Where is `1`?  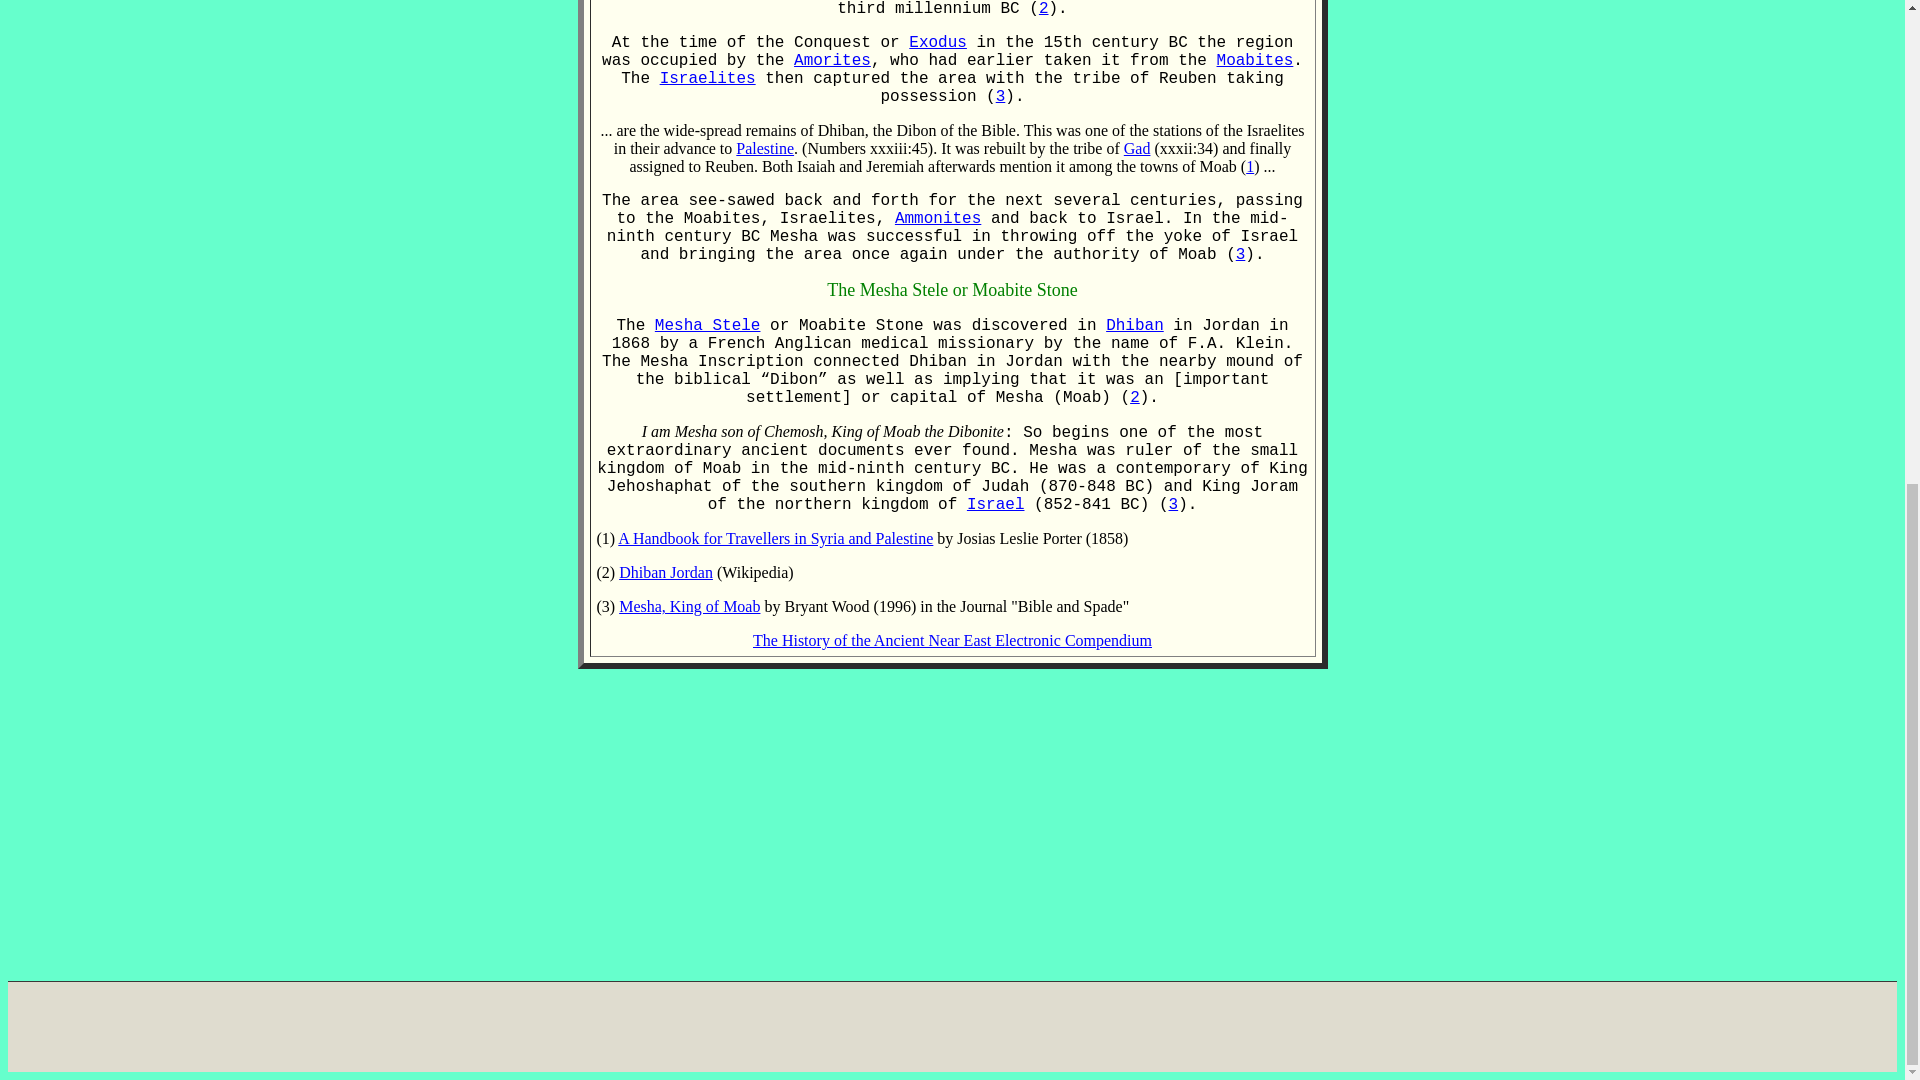
1 is located at coordinates (1250, 166).